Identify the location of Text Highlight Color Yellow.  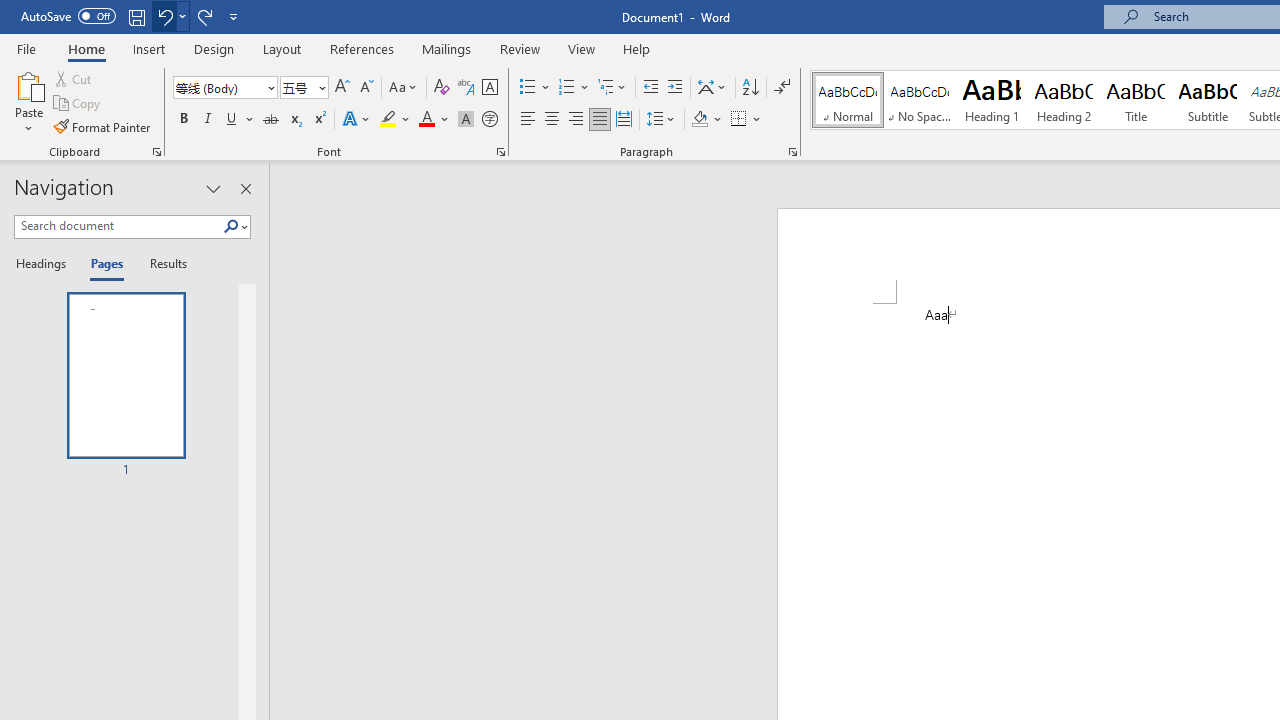
(388, 120).